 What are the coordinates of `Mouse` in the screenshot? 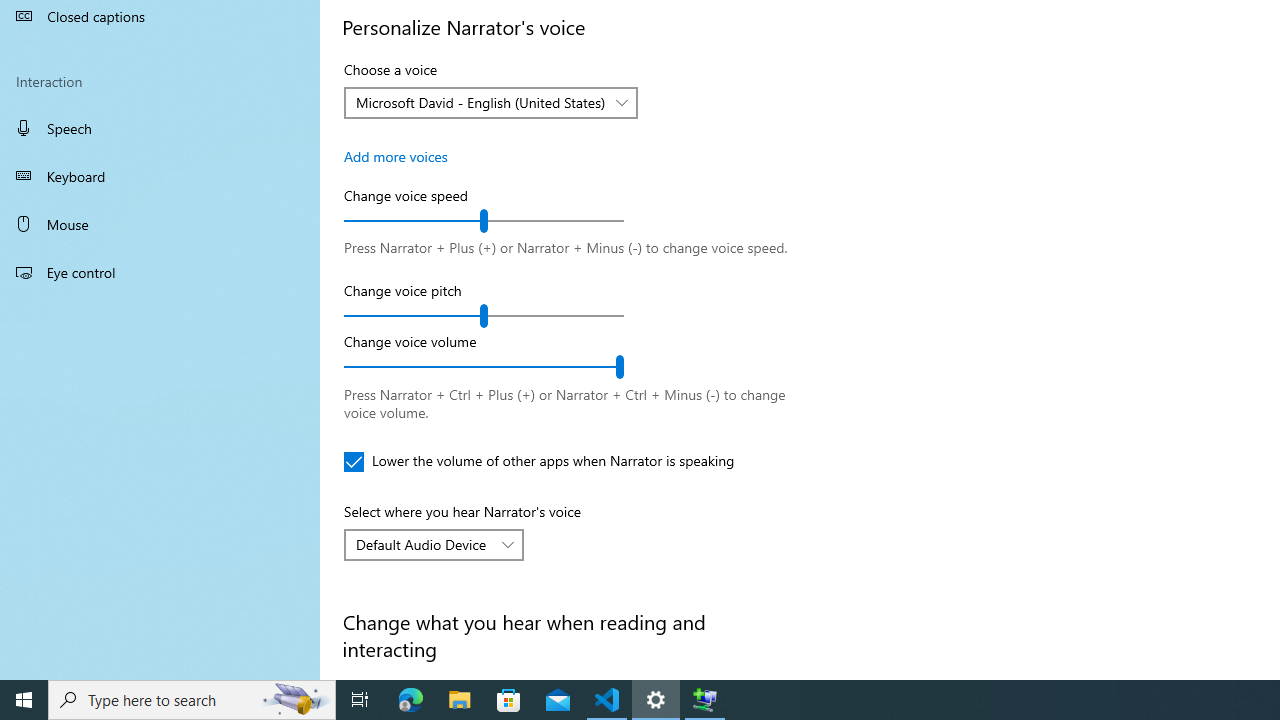 It's located at (160, 224).